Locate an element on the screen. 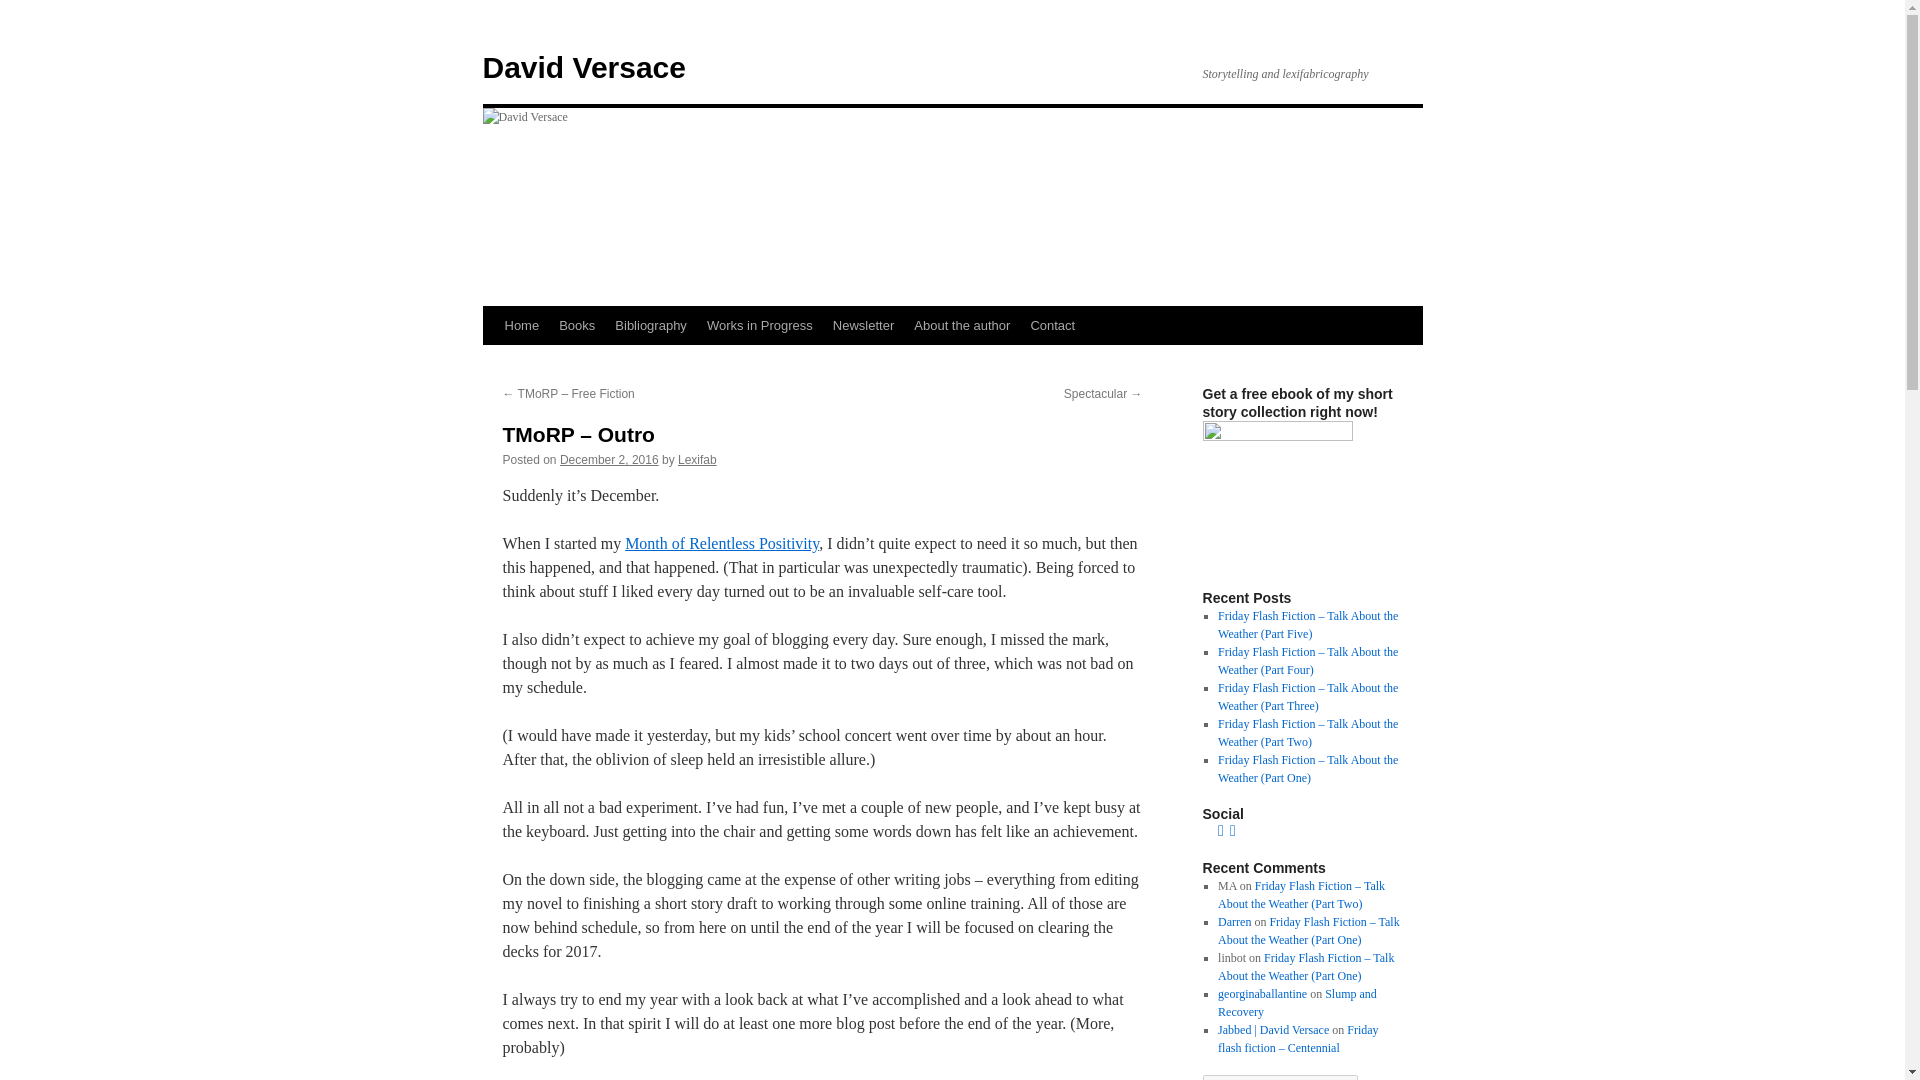 This screenshot has height=1080, width=1920. Books is located at coordinates (576, 325).